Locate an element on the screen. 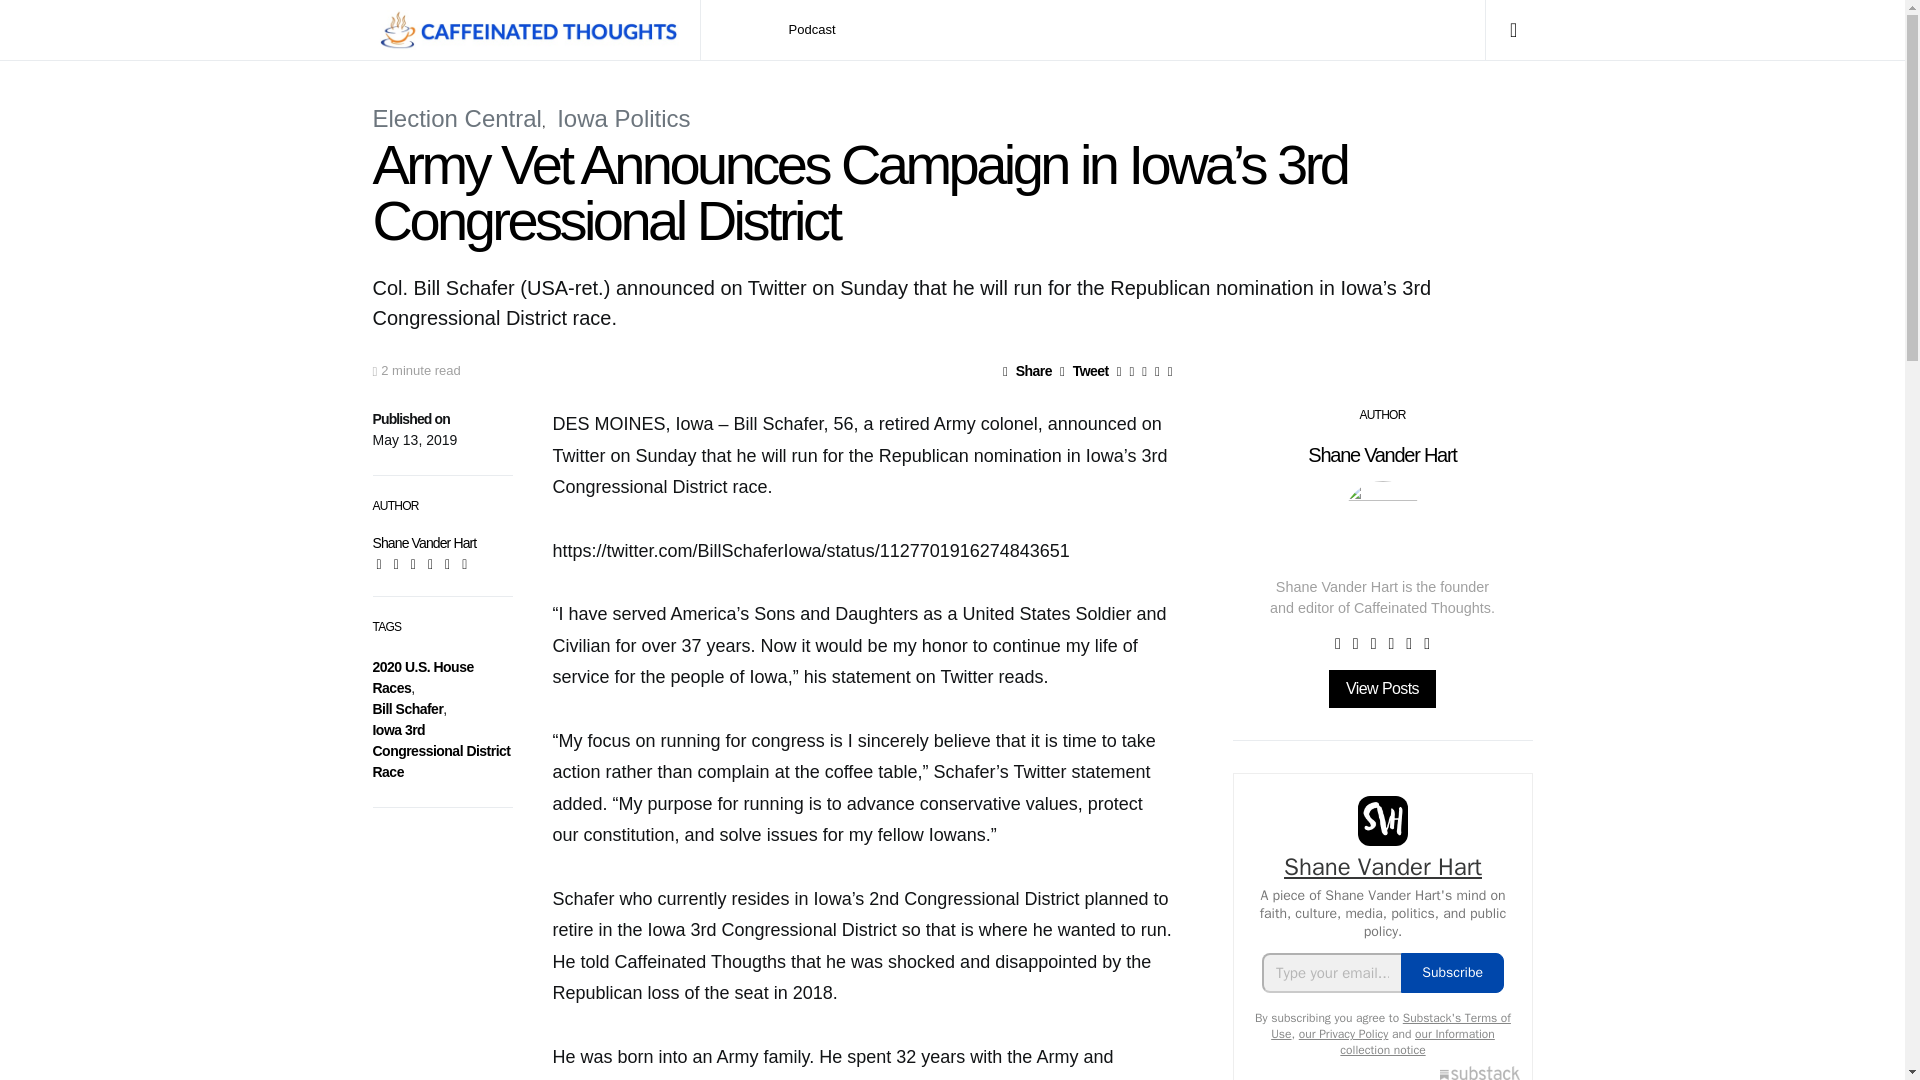  Bill Schafer is located at coordinates (408, 708).